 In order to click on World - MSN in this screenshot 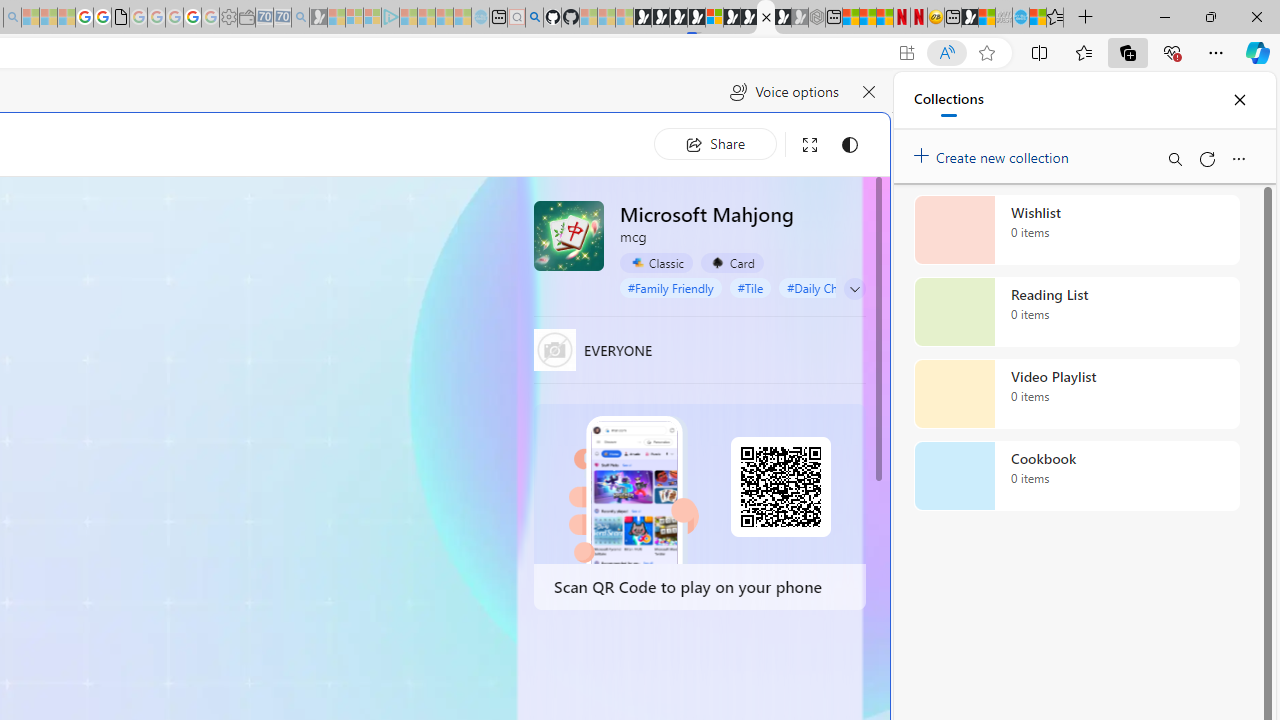, I will do `click(986, 18)`.